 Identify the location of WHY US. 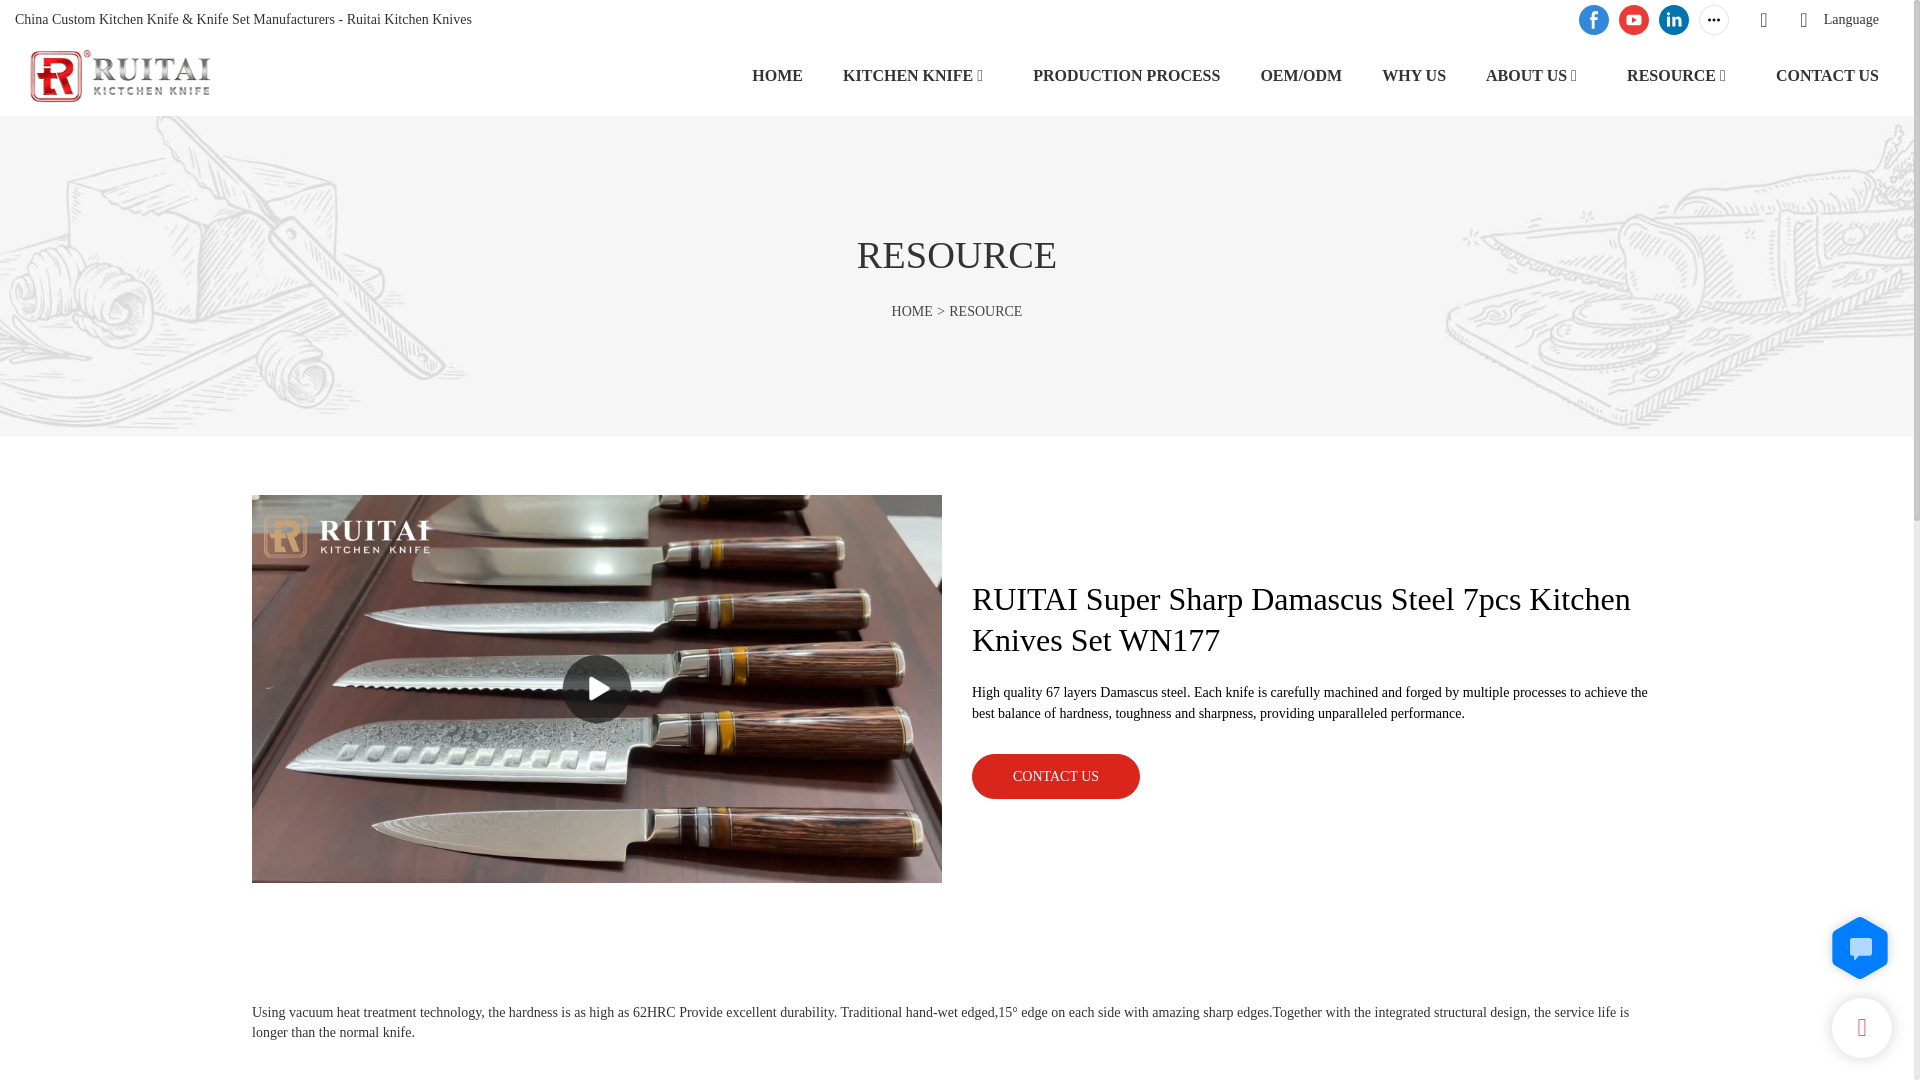
(1414, 74).